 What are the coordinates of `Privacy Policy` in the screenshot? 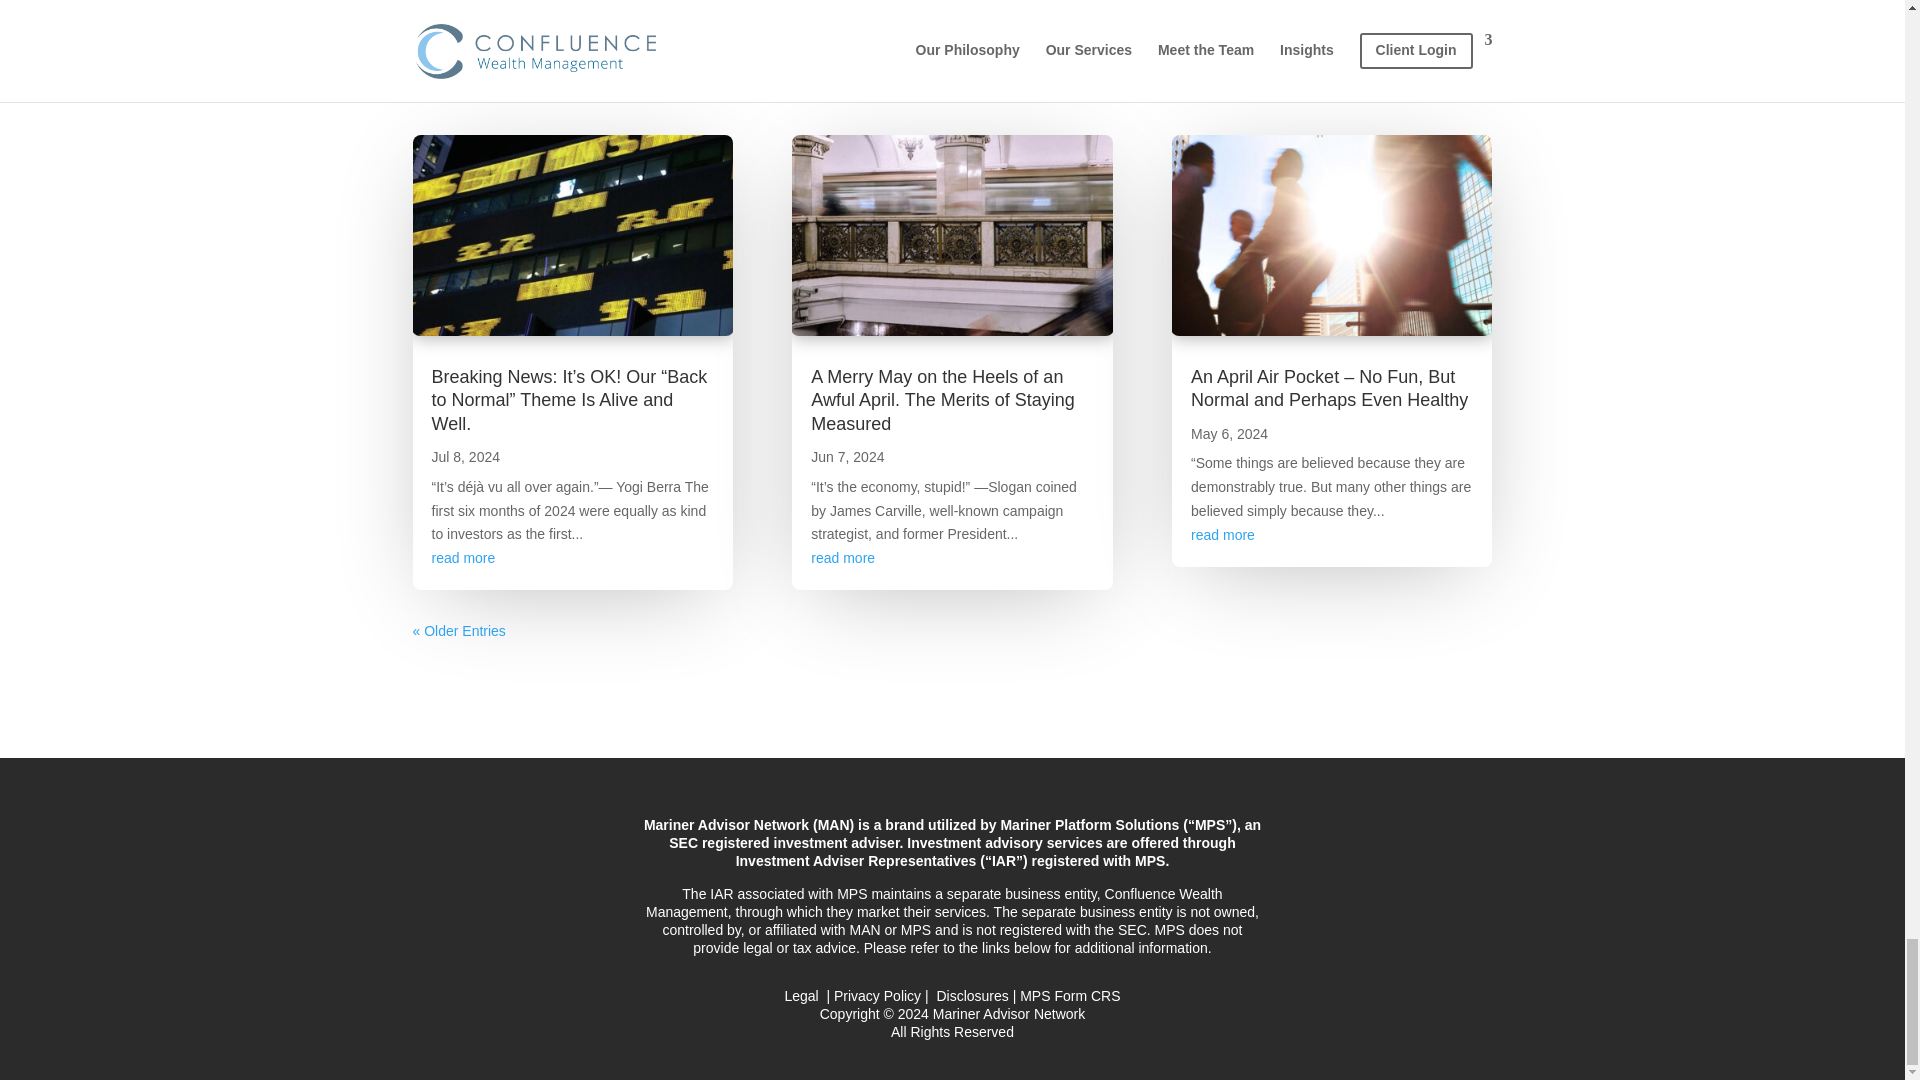 It's located at (877, 996).